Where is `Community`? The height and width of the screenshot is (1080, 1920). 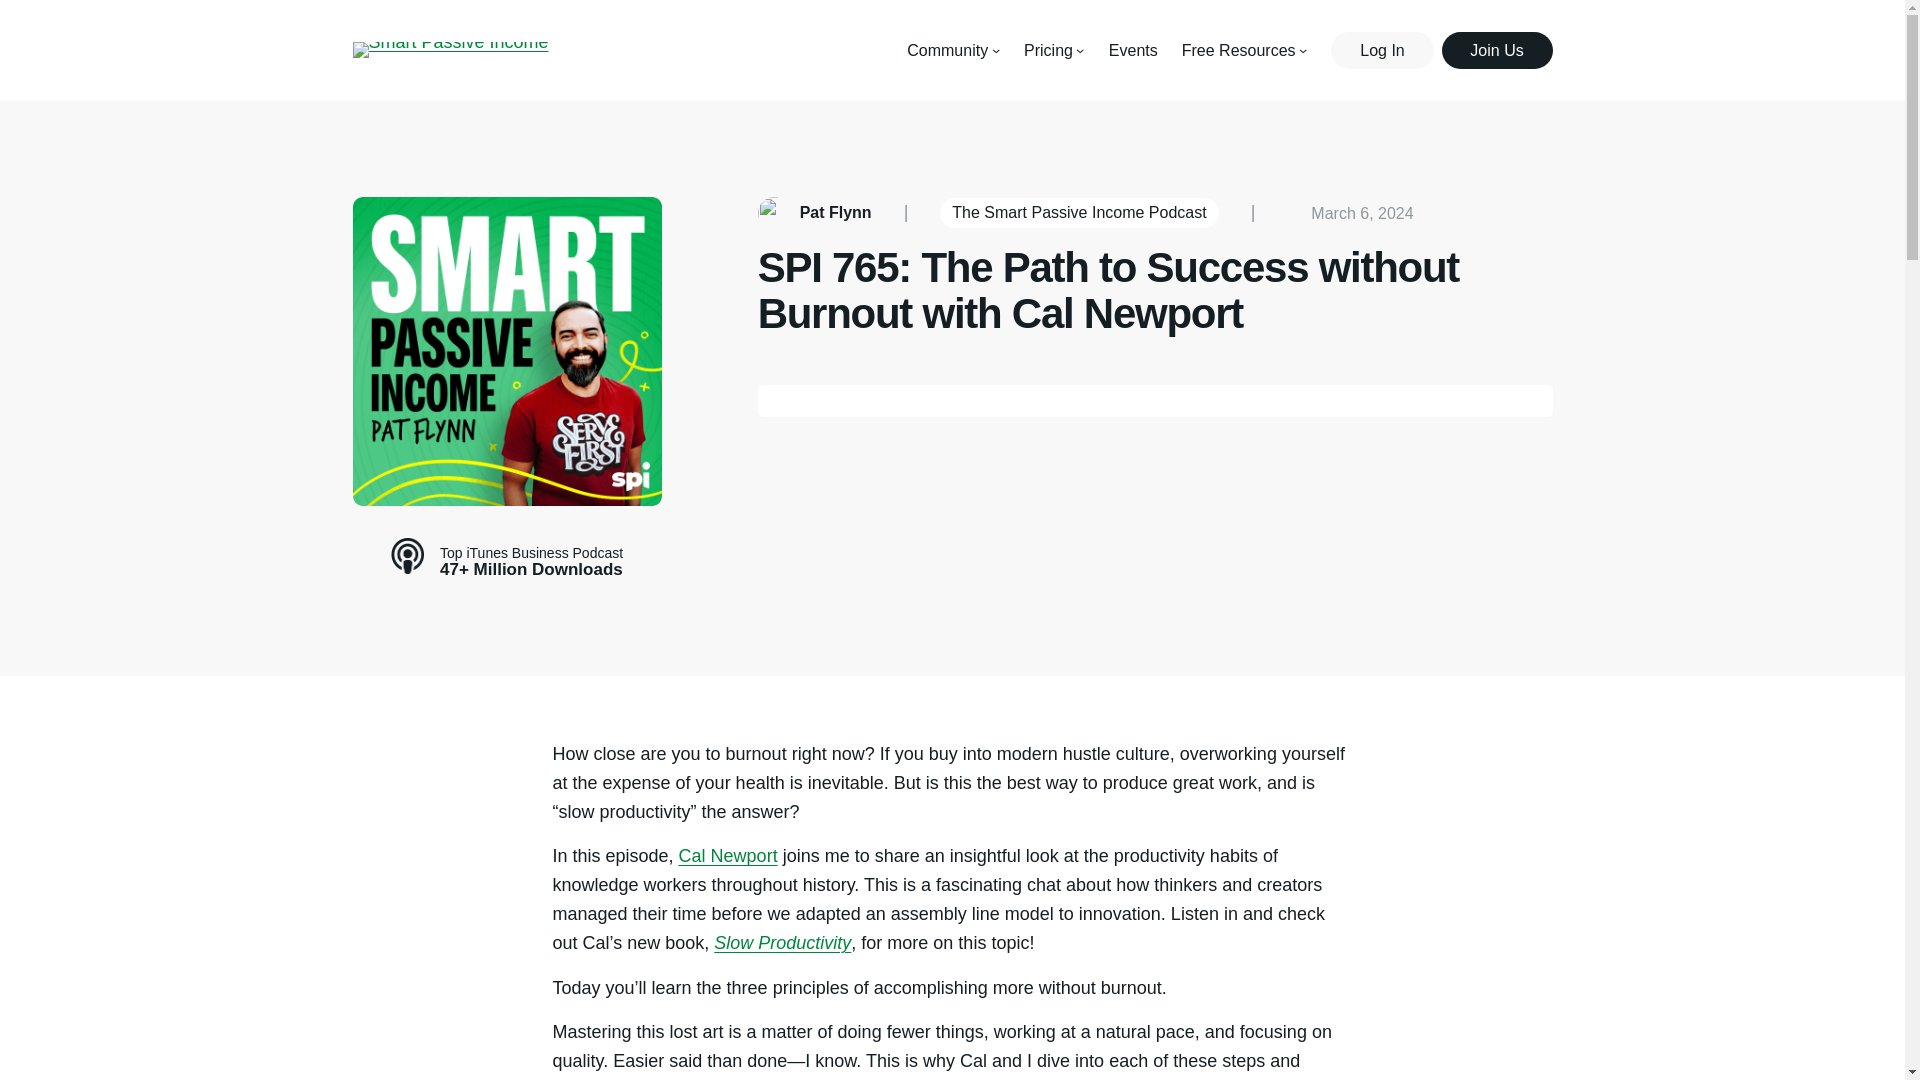 Community is located at coordinates (947, 50).